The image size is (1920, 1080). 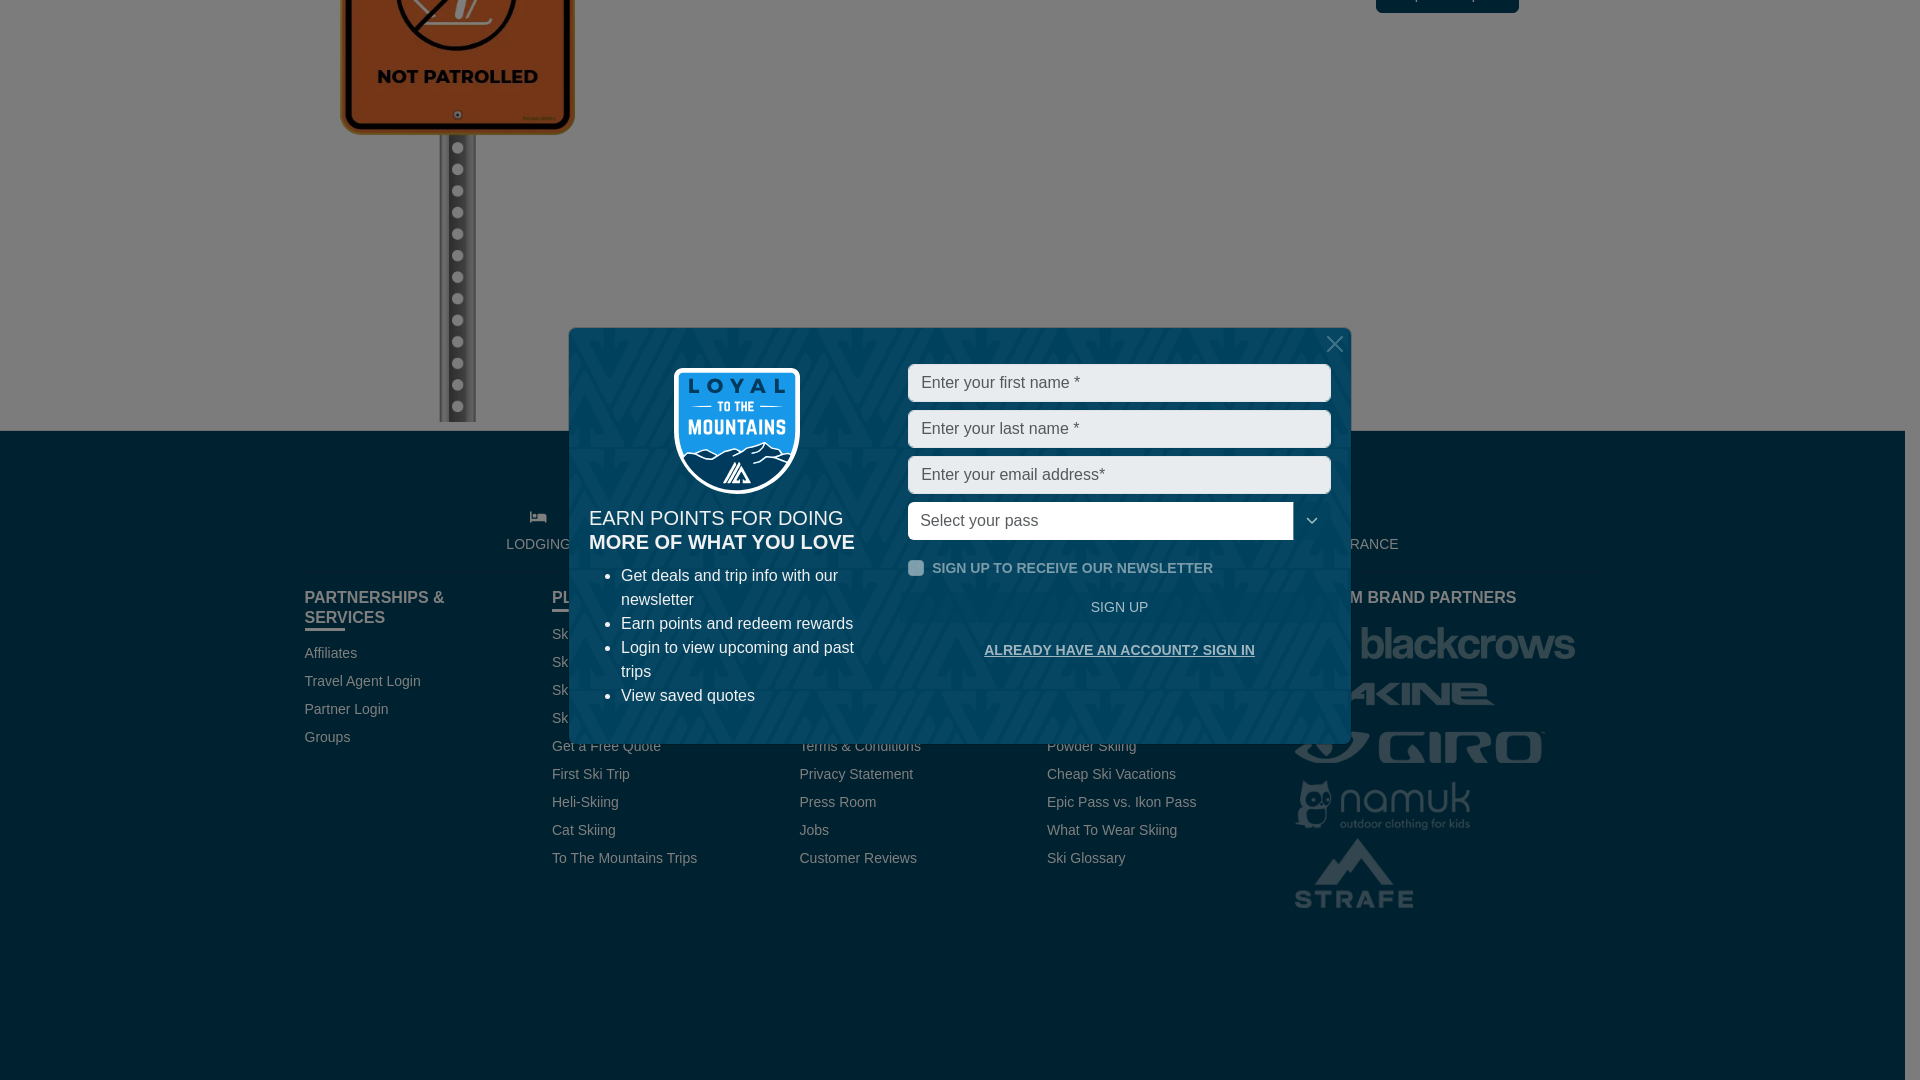 I want to click on First Ski Trip, so click(x=590, y=773).